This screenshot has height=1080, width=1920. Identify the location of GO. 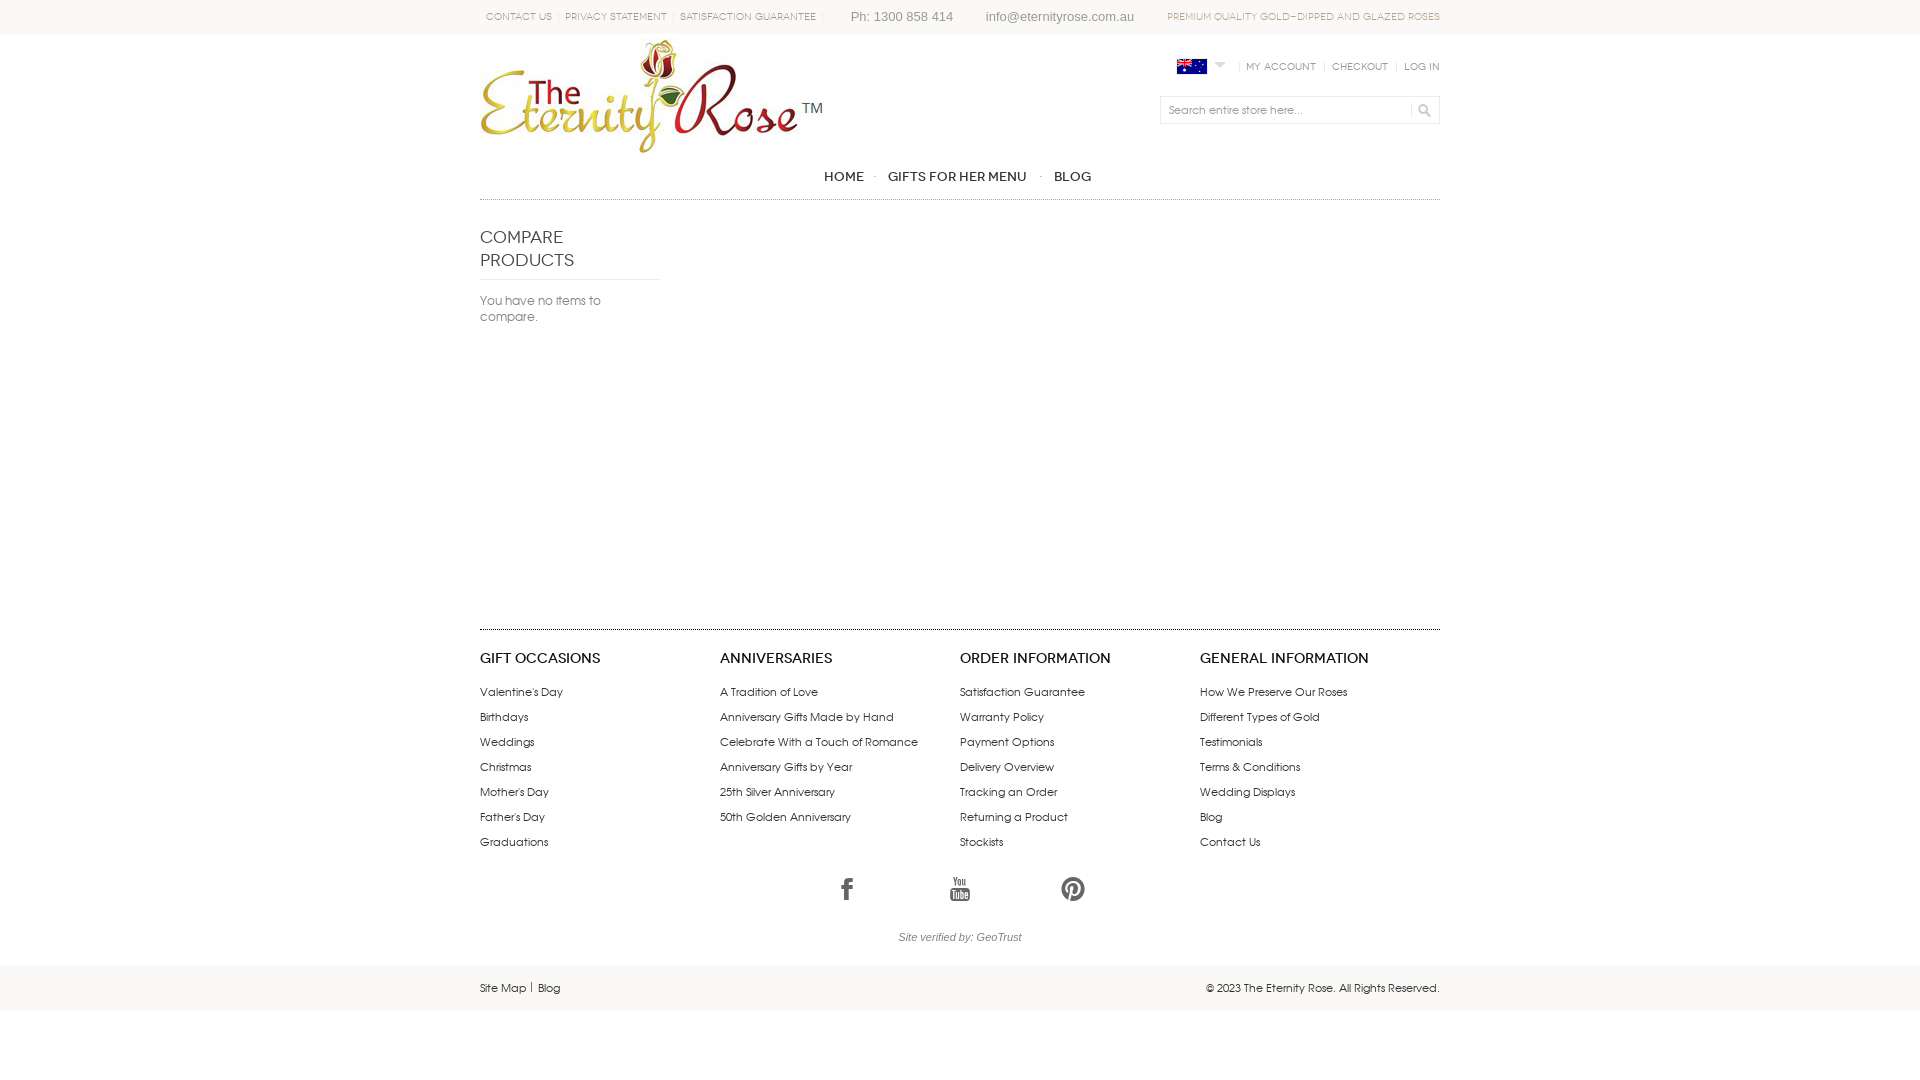
(1422, 110).